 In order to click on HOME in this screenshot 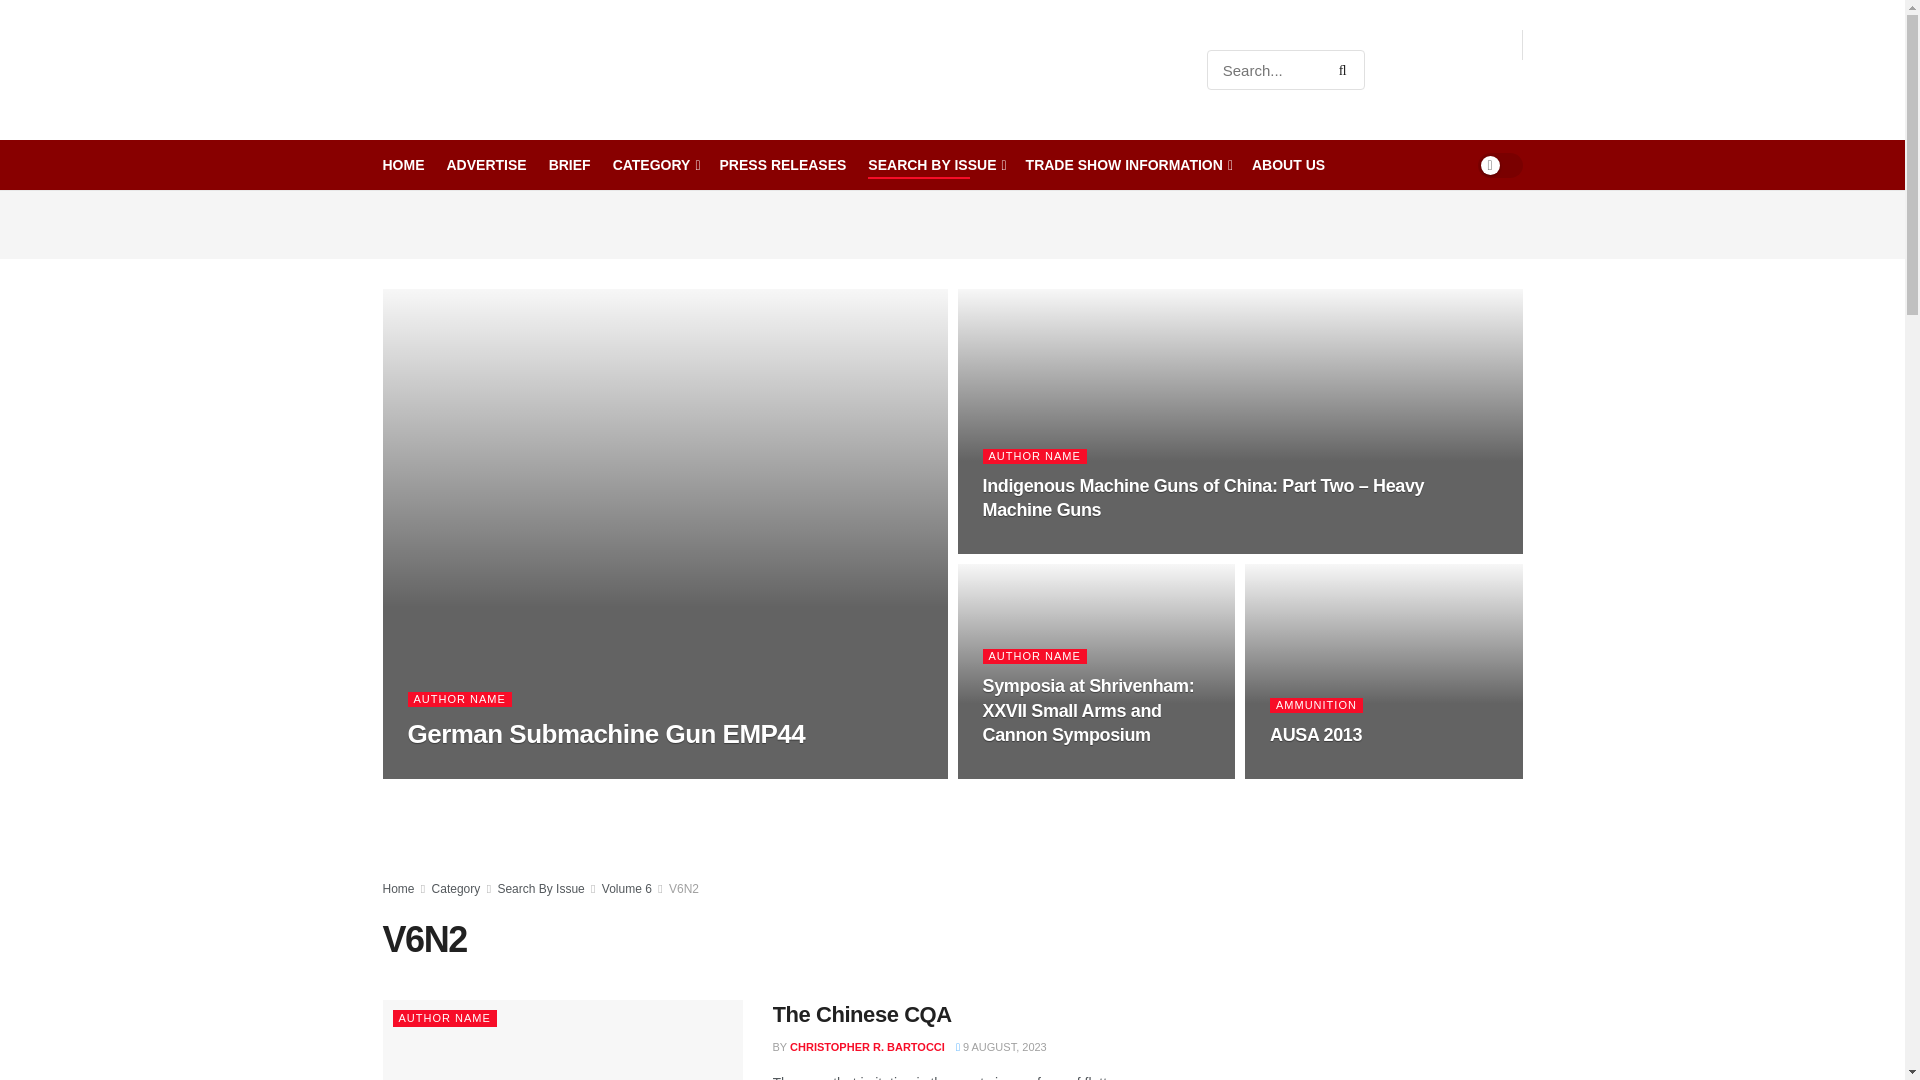, I will do `click(403, 165)`.